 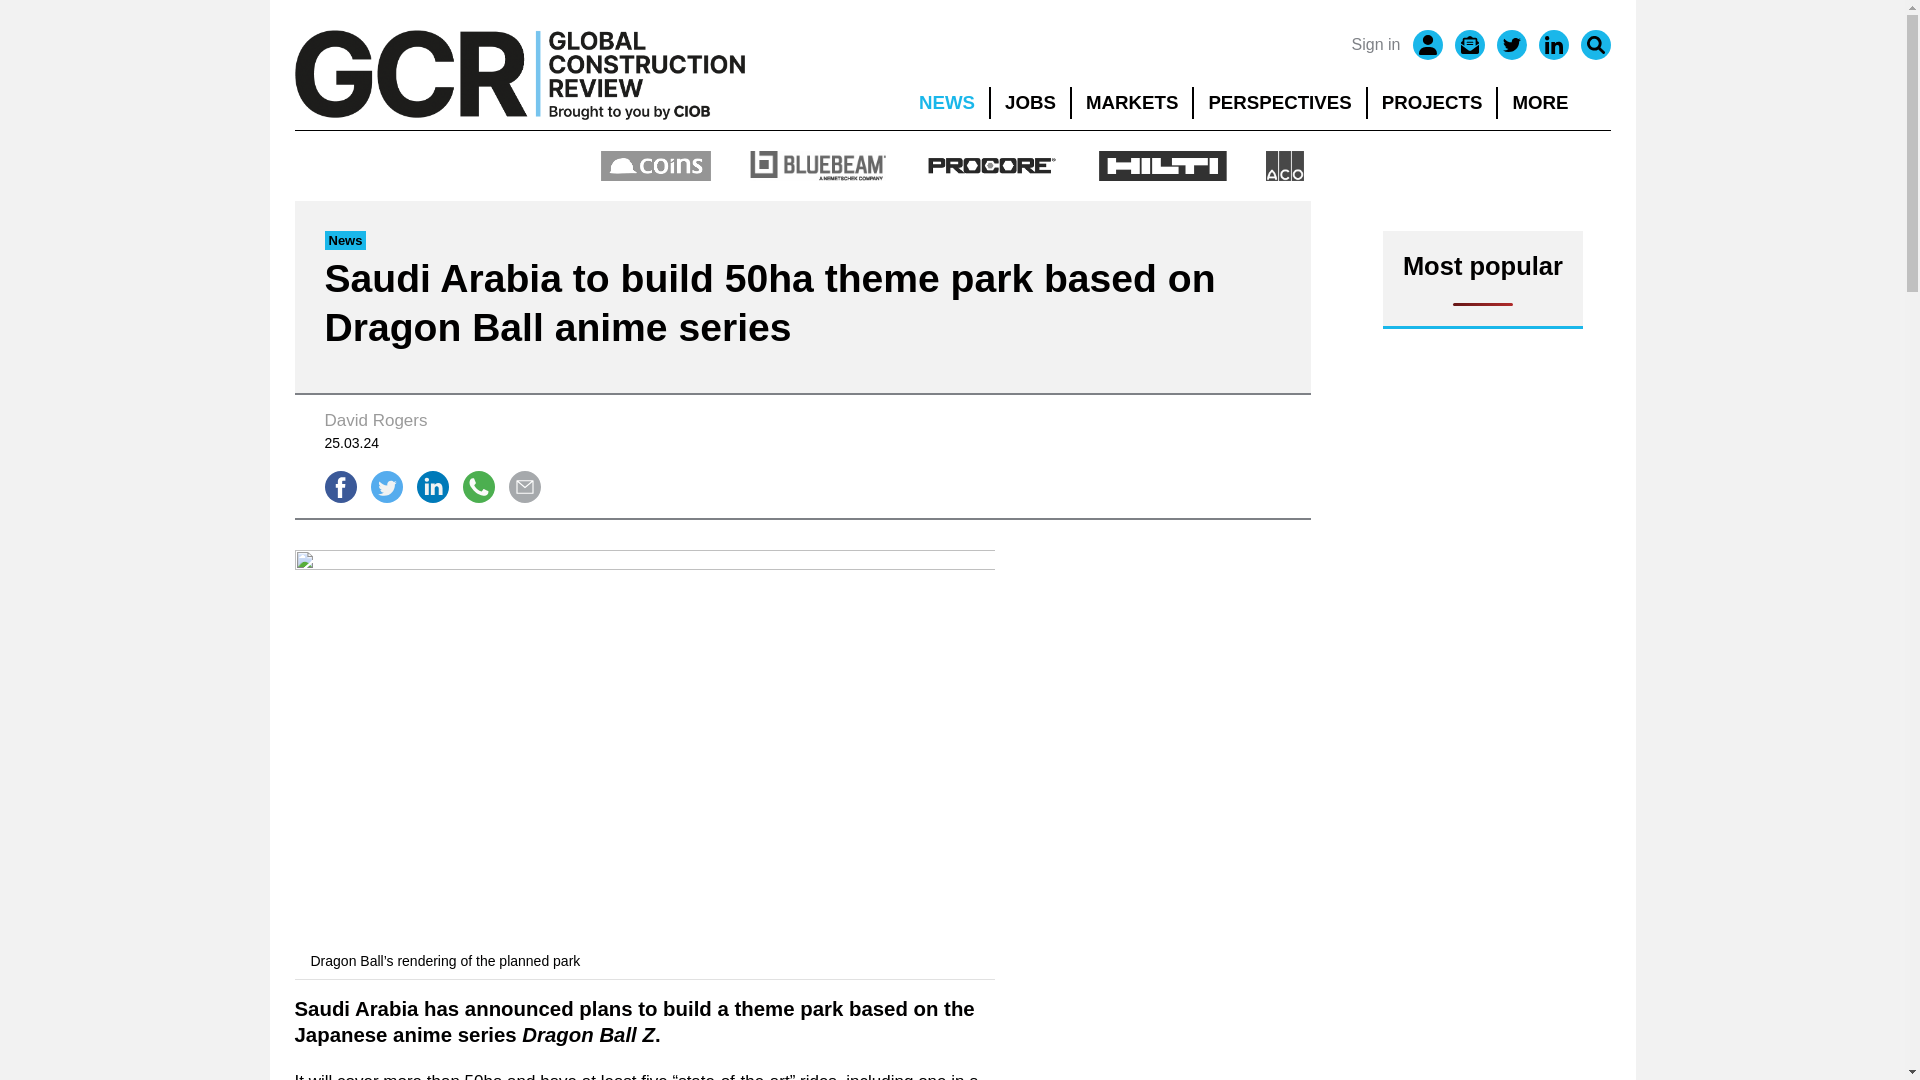 What do you see at coordinates (1132, 102) in the screenshot?
I see `MARKETS` at bounding box center [1132, 102].